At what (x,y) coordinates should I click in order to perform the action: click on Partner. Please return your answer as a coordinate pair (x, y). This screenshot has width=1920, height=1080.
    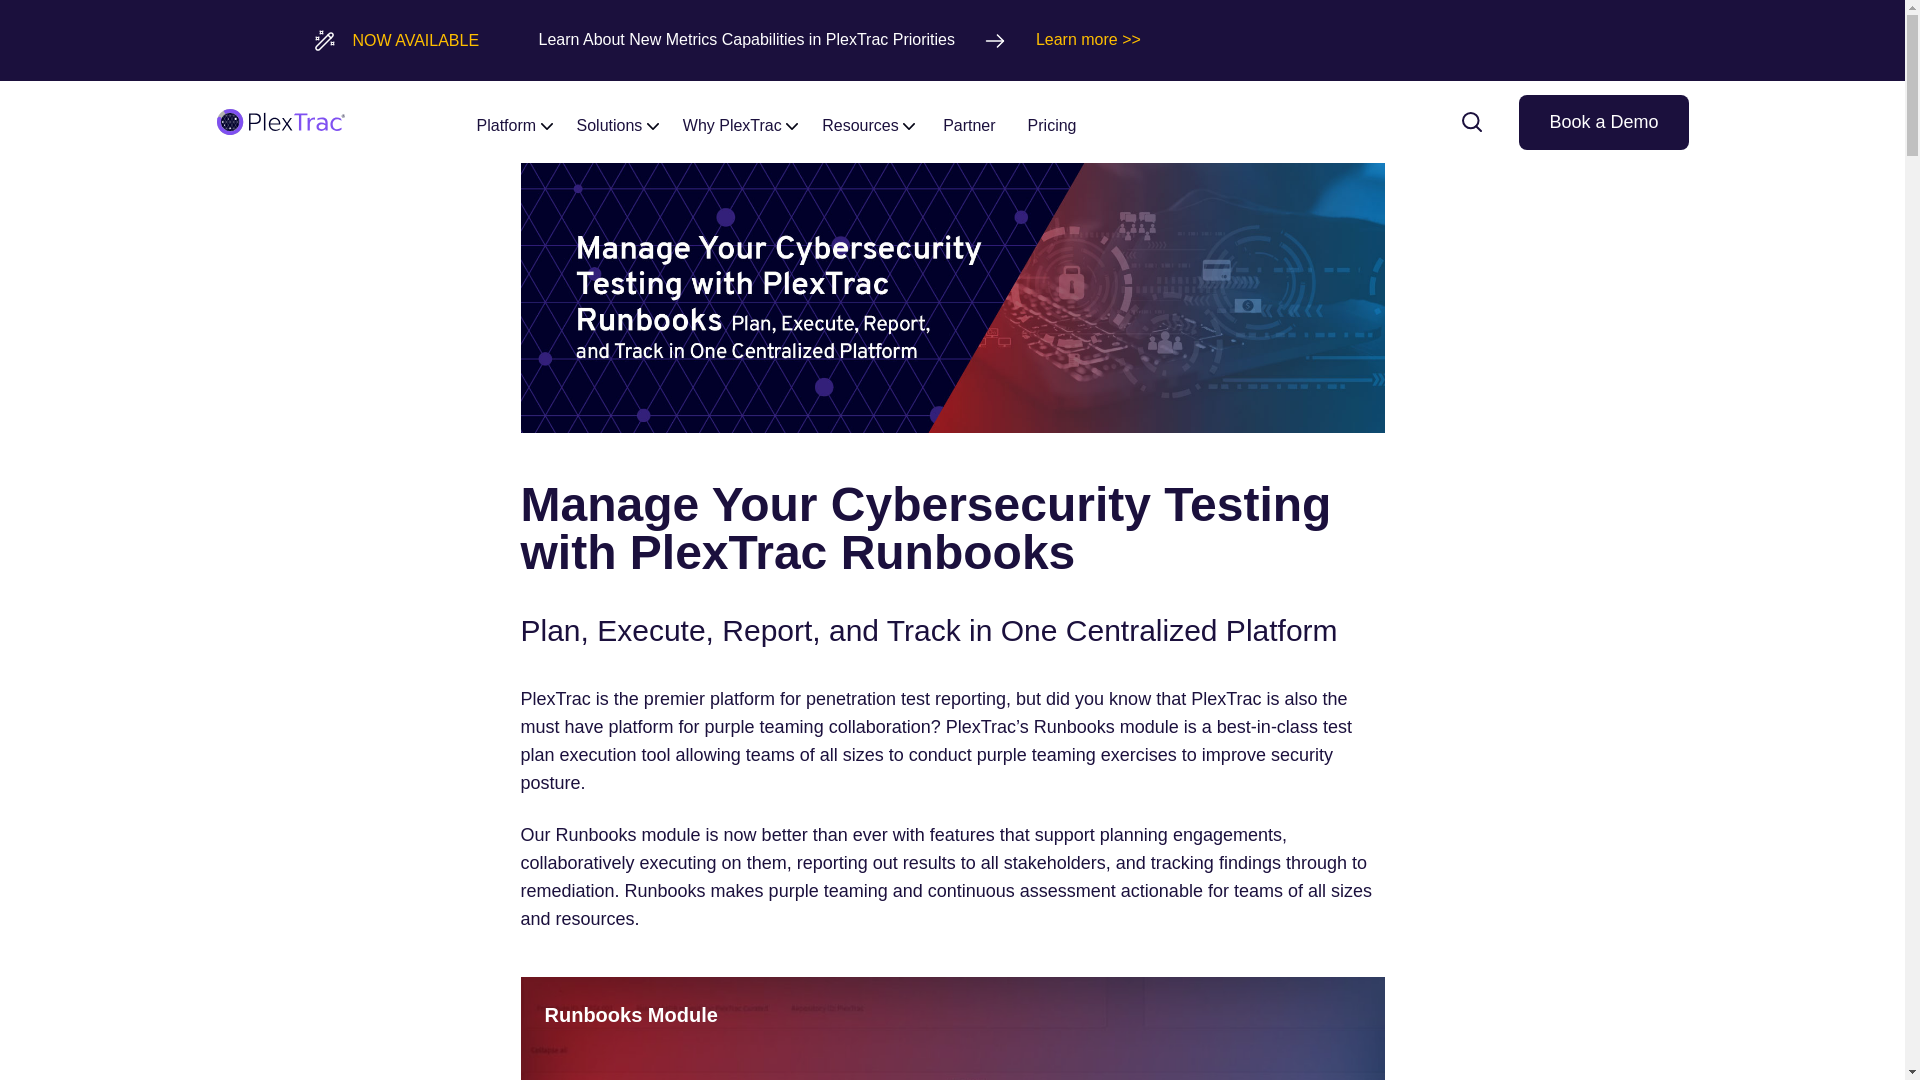
    Looking at the image, I should click on (968, 121).